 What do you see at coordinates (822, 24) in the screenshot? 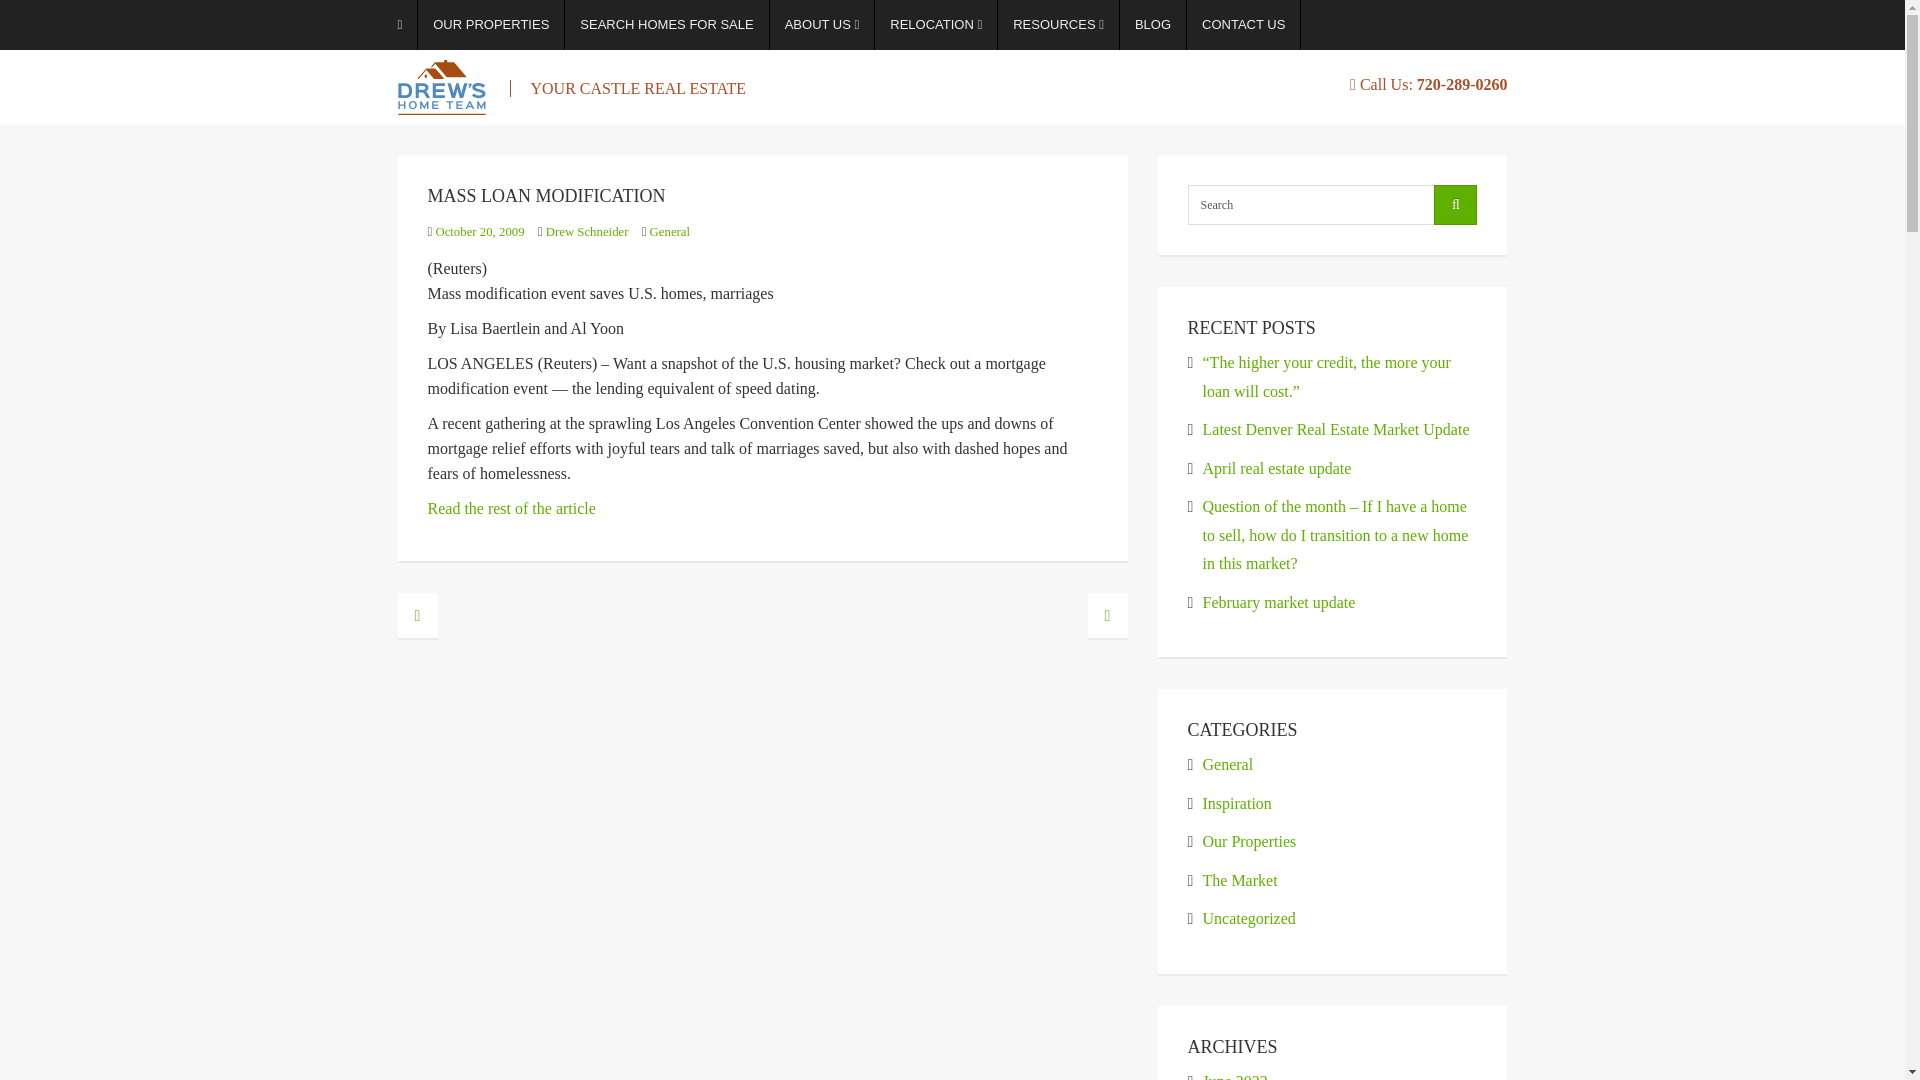
I see `ABOUT US` at bounding box center [822, 24].